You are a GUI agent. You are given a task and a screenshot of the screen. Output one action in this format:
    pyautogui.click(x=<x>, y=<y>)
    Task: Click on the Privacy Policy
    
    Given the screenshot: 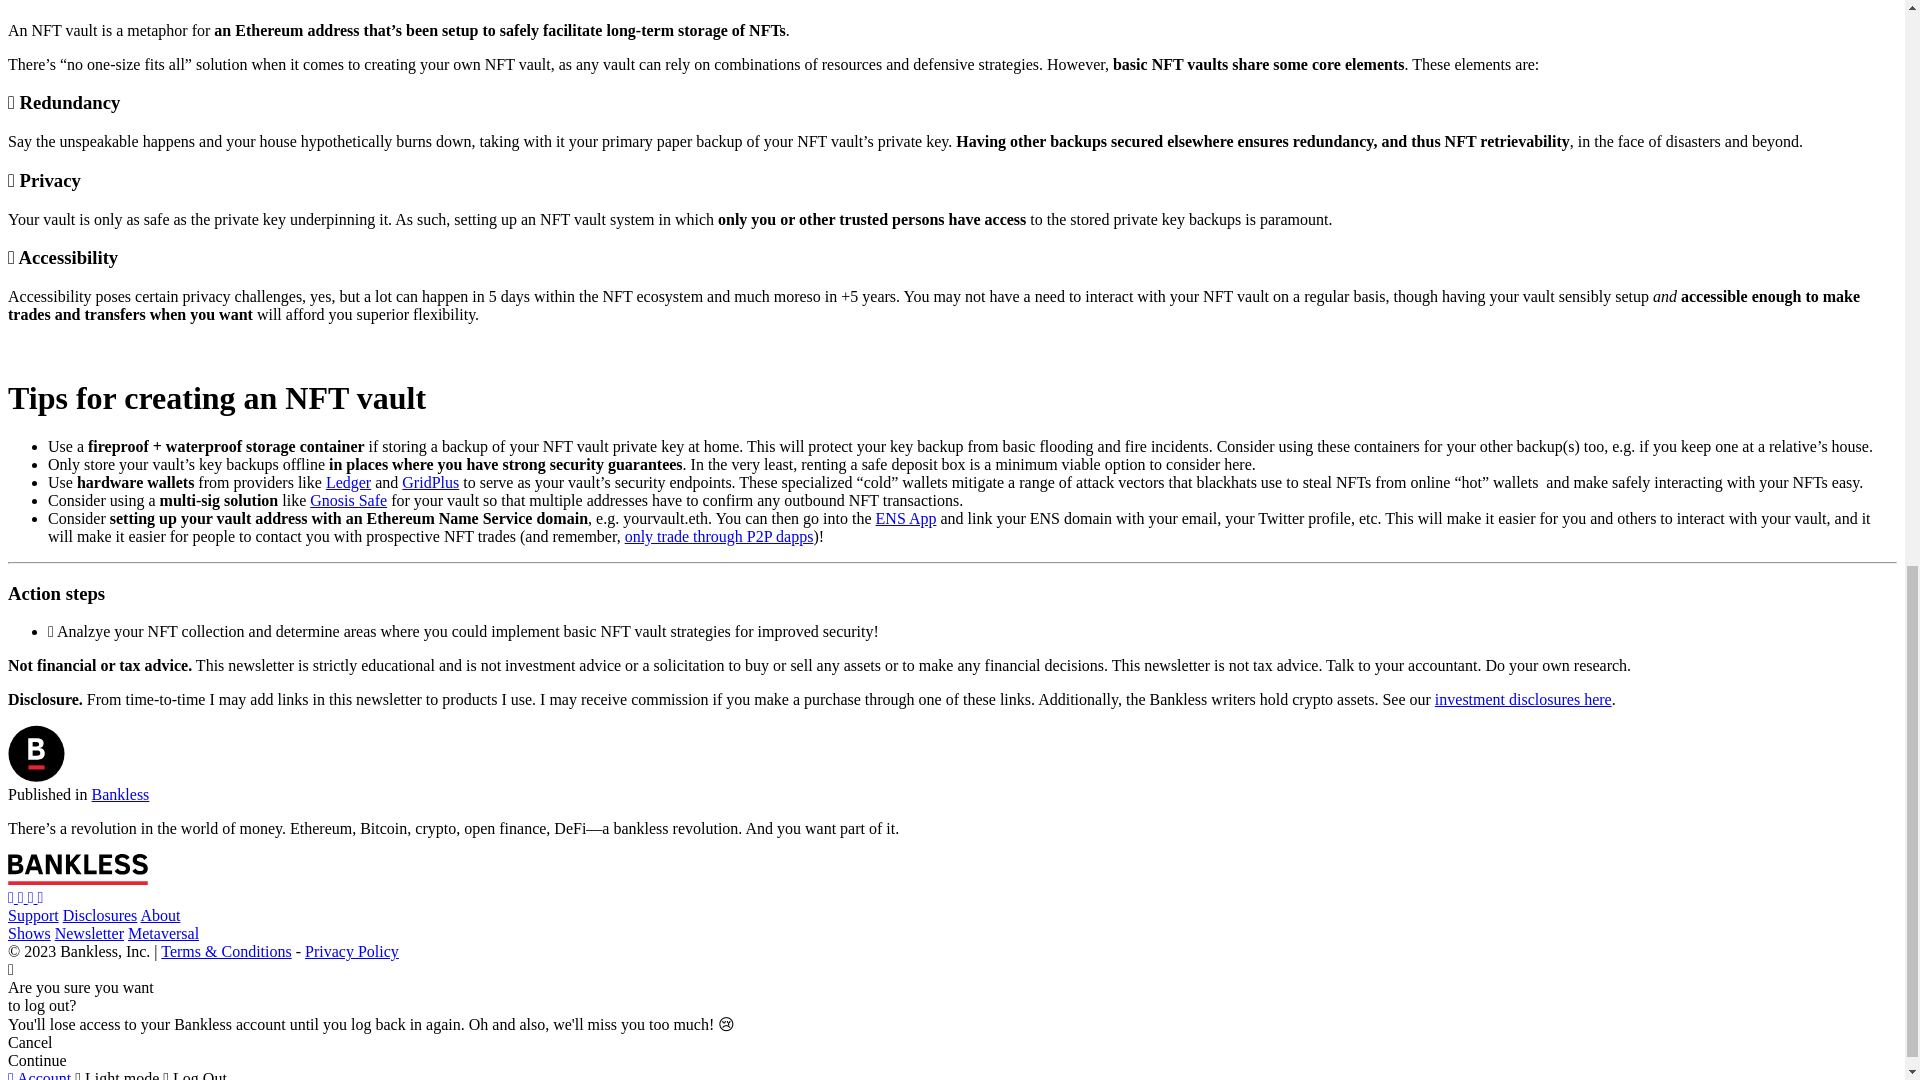 What is the action you would take?
    pyautogui.click(x=352, y=951)
    